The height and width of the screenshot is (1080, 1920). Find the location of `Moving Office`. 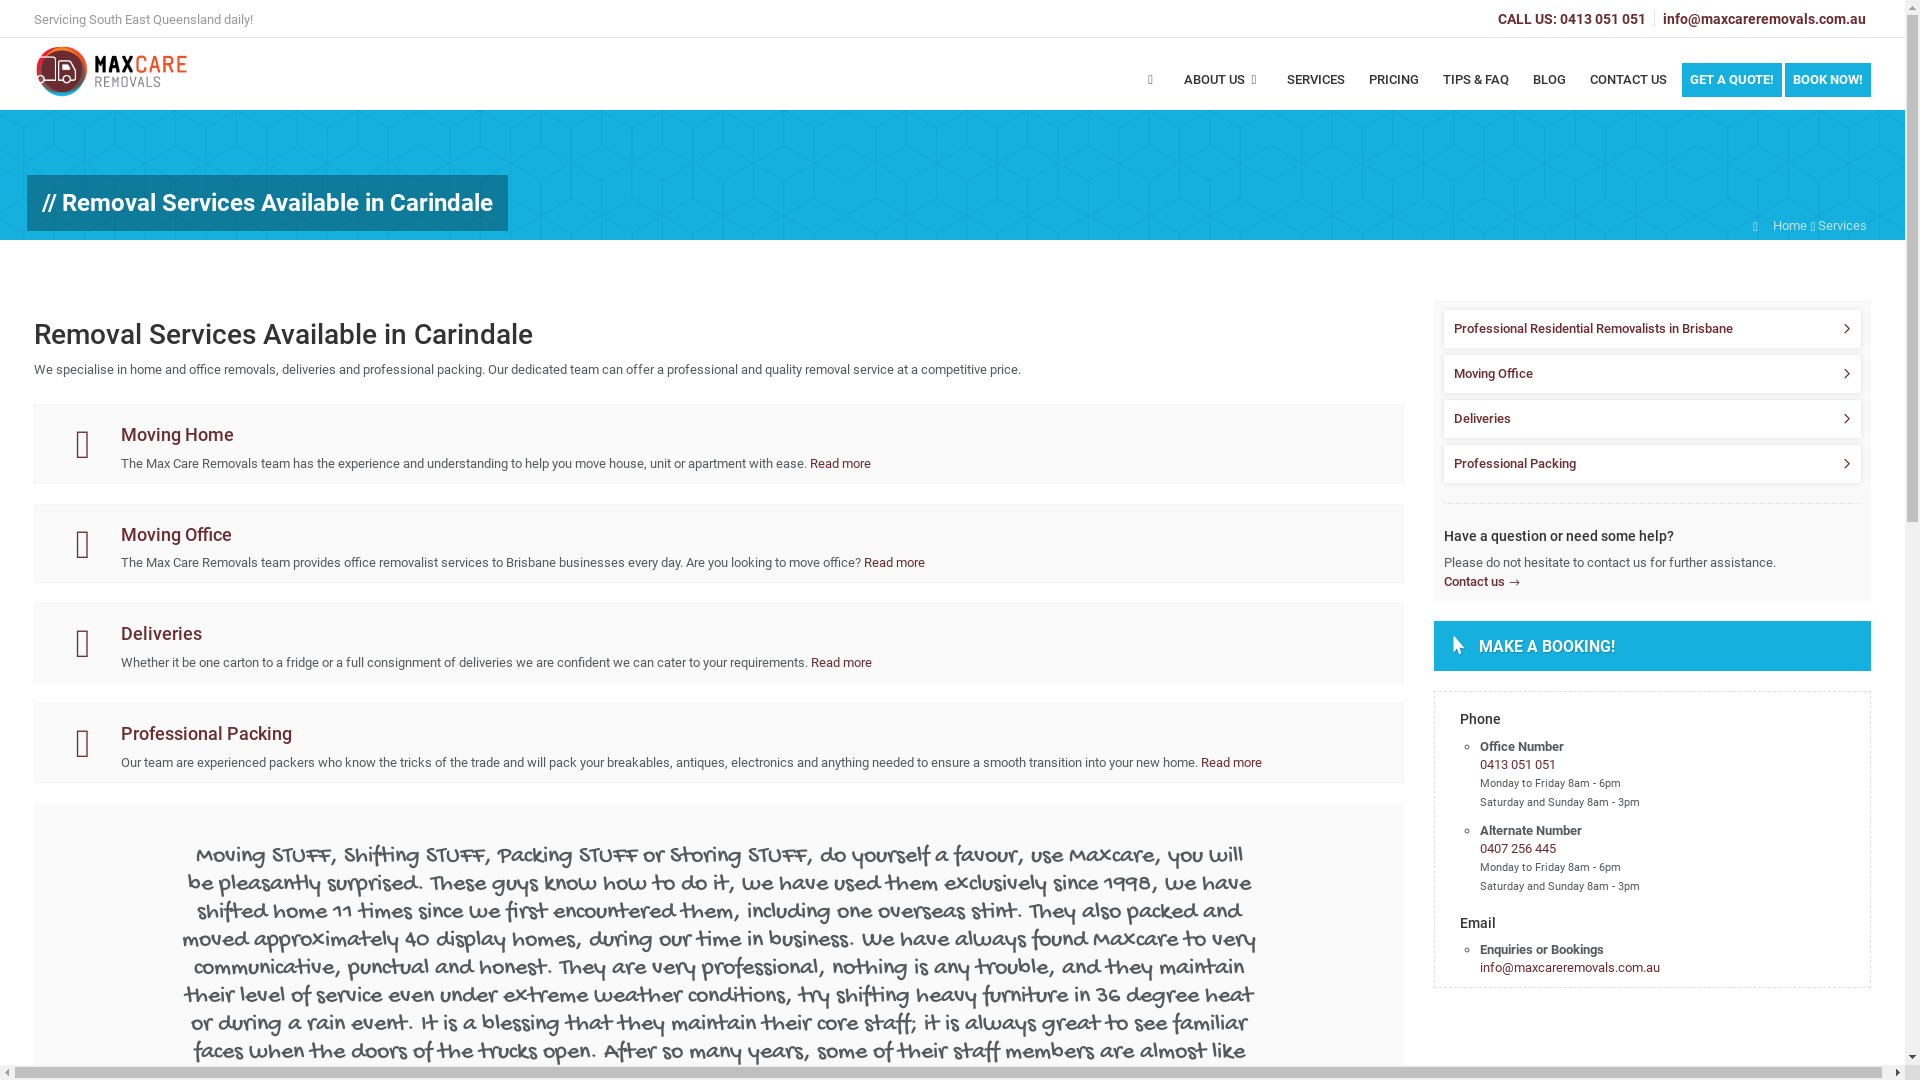

Moving Office is located at coordinates (176, 534).